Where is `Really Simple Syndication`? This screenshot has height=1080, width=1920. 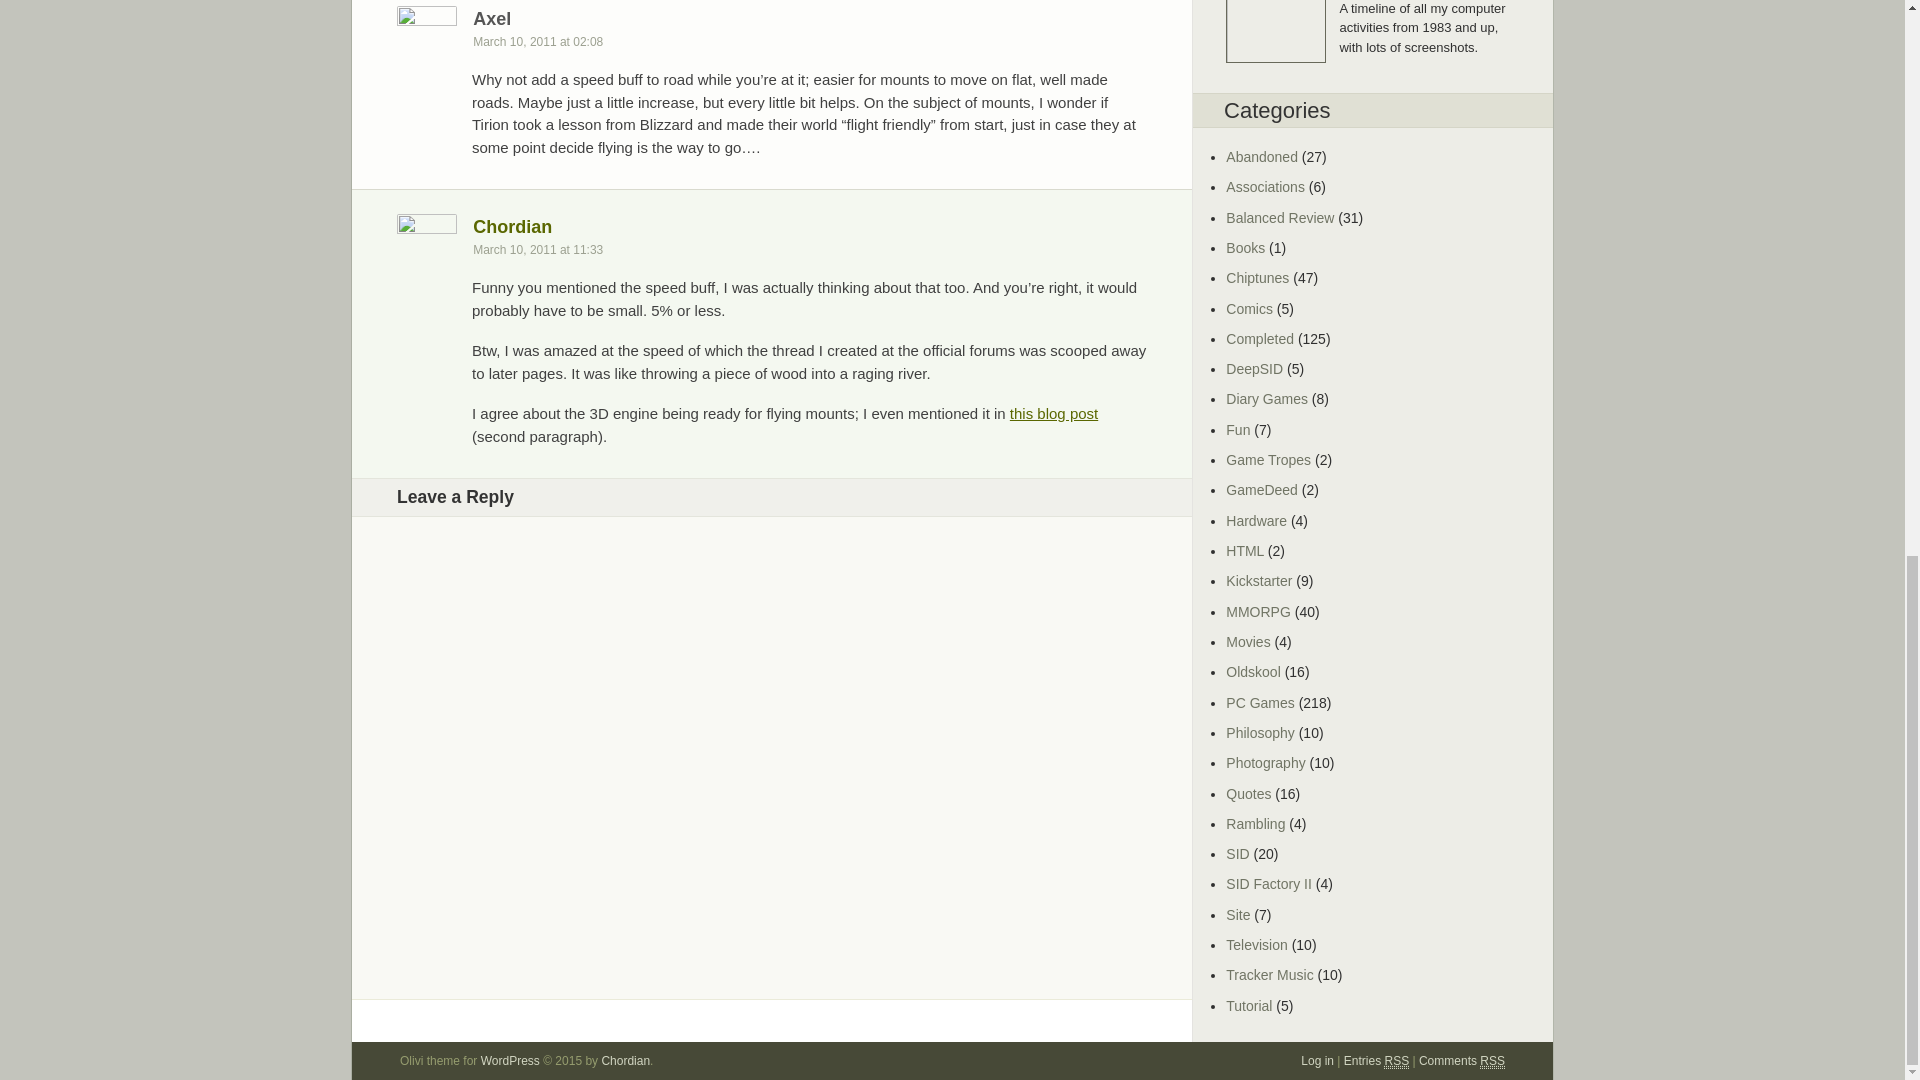 Really Simple Syndication is located at coordinates (1396, 1062).